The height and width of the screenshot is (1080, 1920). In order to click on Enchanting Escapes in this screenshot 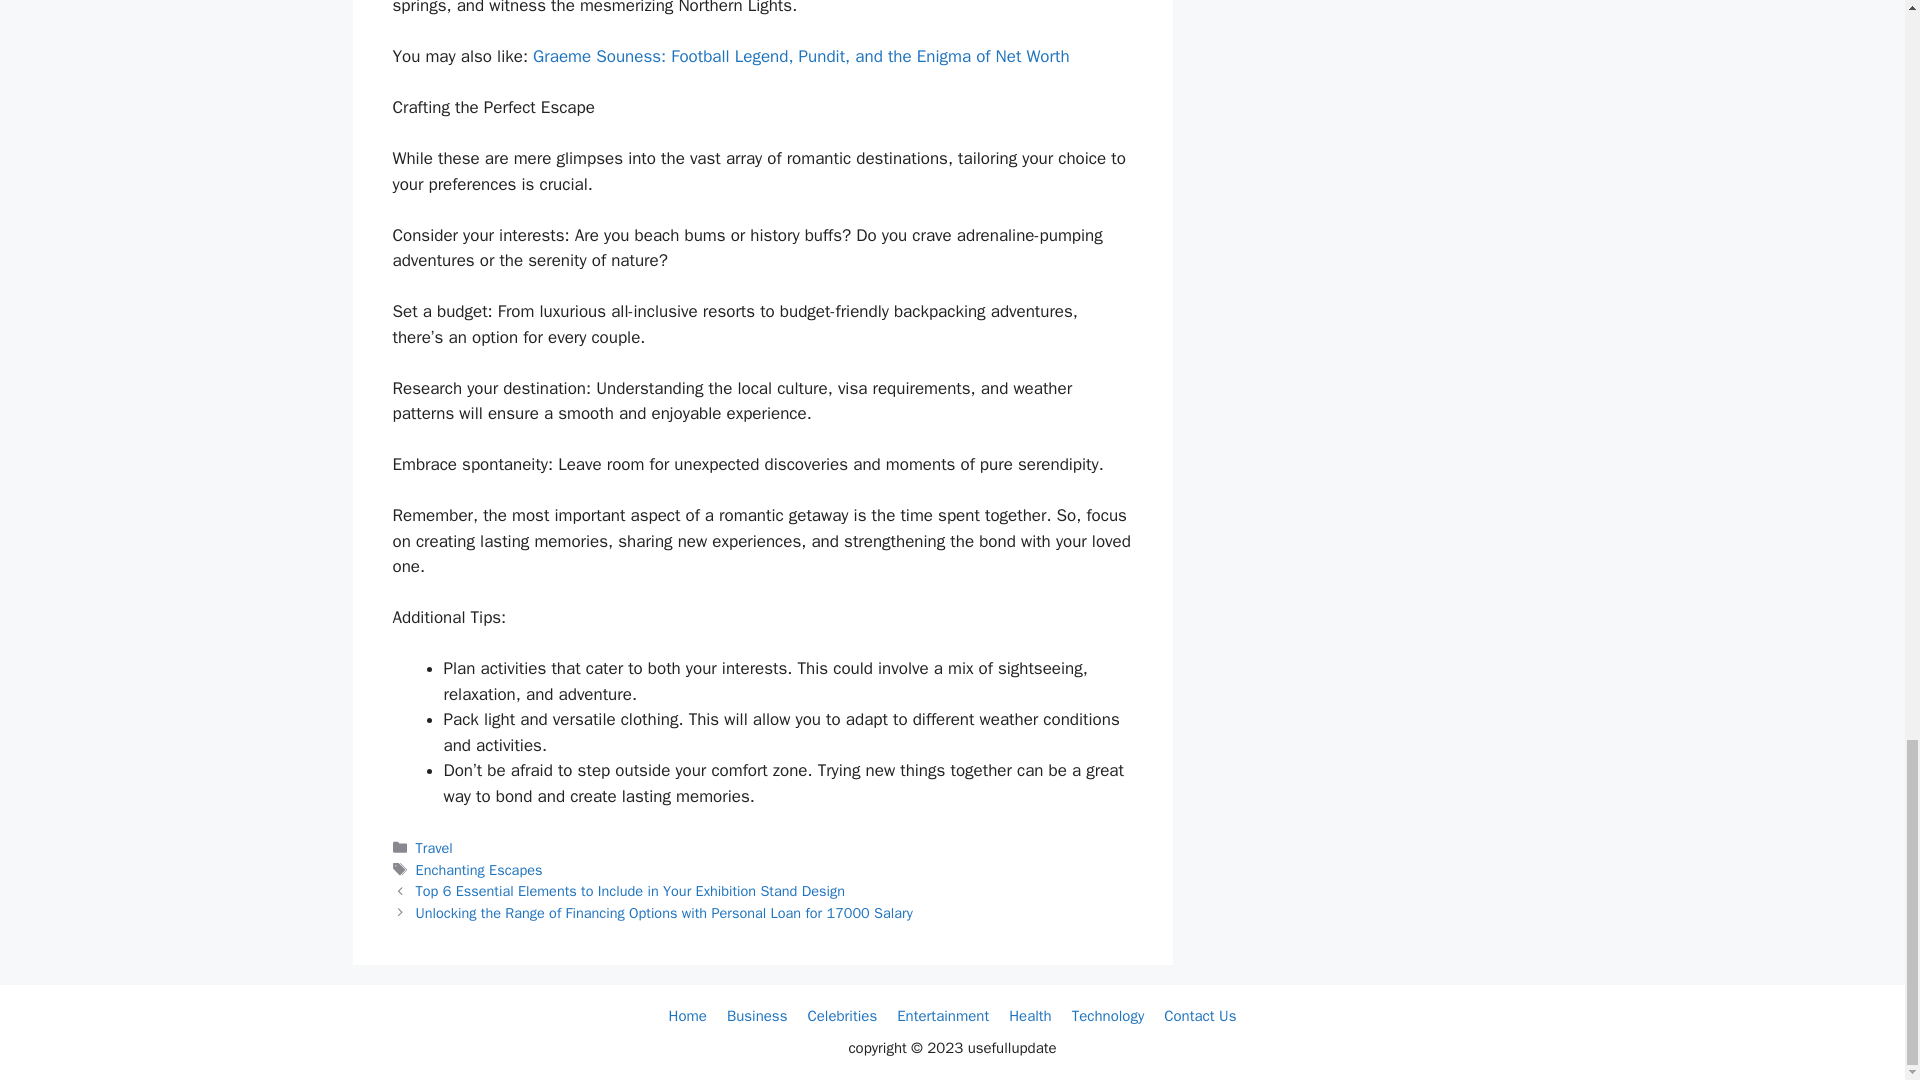, I will do `click(480, 870)`.